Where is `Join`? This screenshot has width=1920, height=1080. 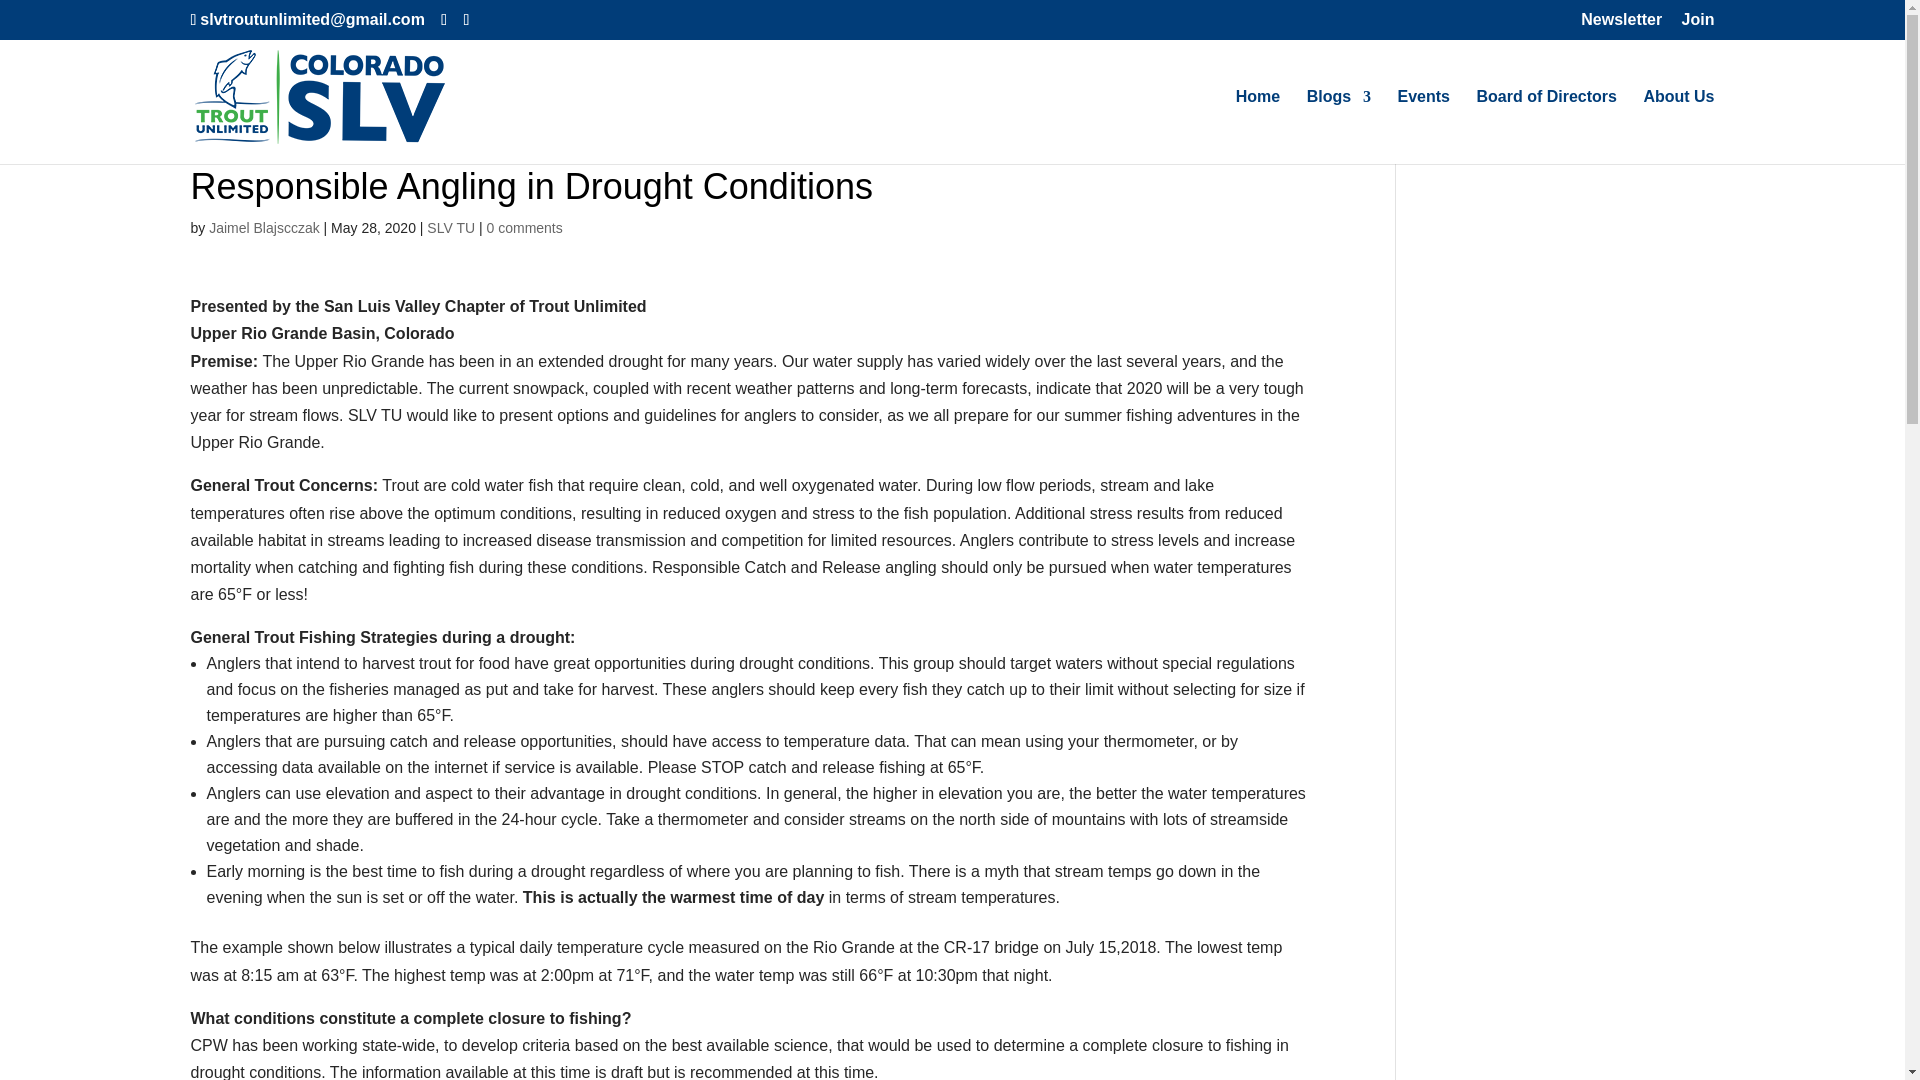 Join is located at coordinates (1698, 25).